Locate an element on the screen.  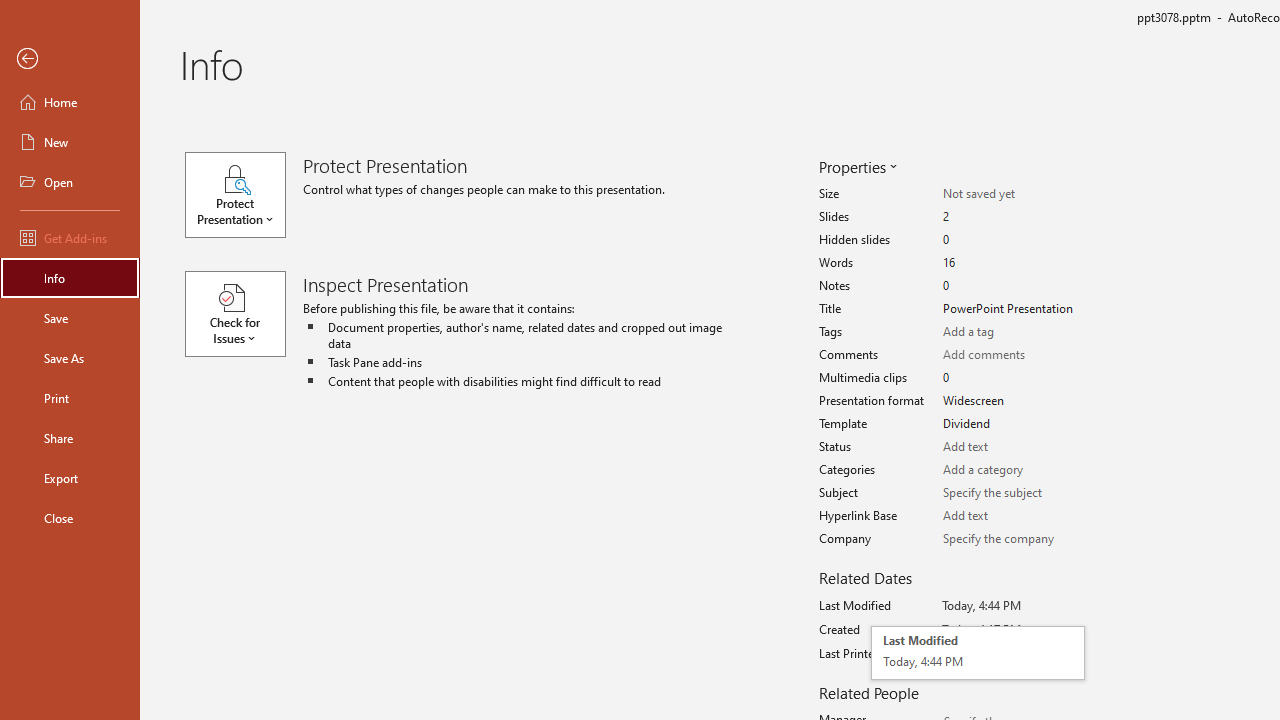
Title is located at coordinates (1012, 309).